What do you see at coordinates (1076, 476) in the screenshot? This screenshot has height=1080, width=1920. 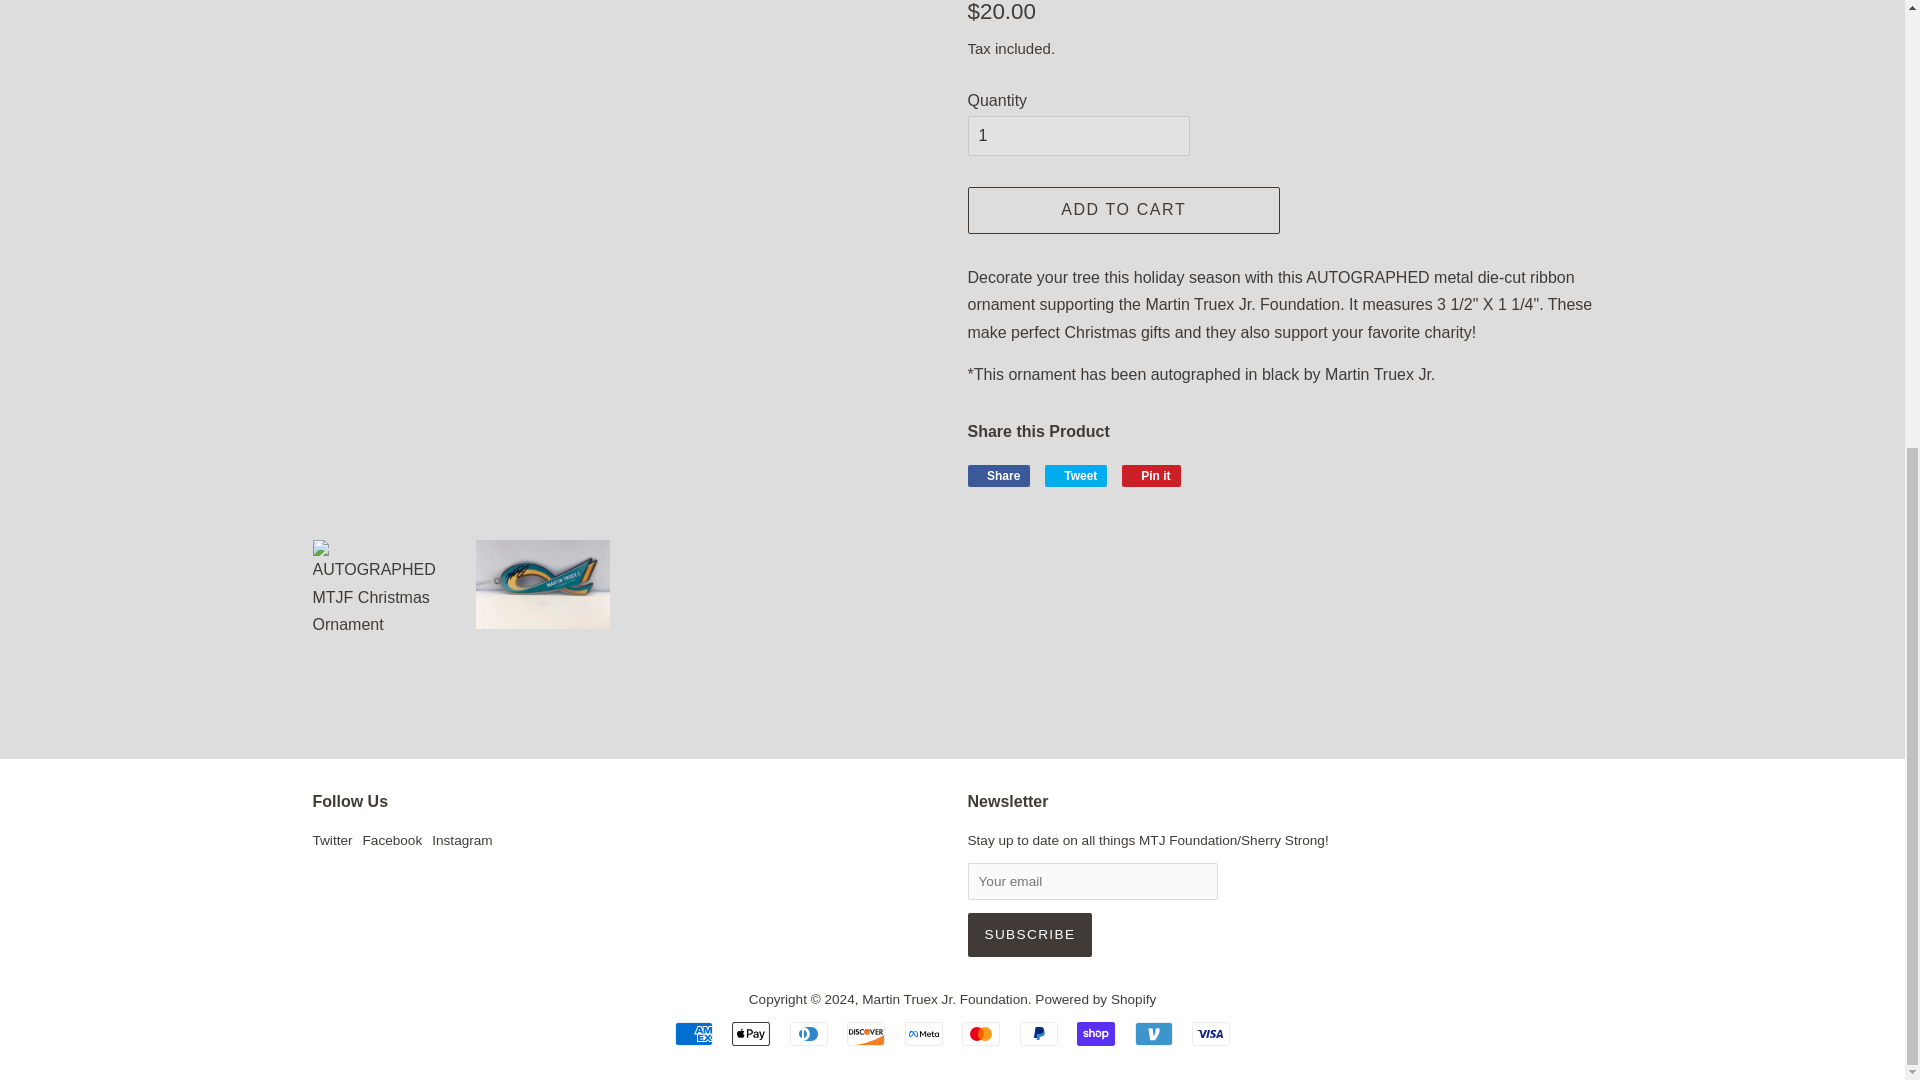 I see `Tweet on Twitter` at bounding box center [1076, 476].